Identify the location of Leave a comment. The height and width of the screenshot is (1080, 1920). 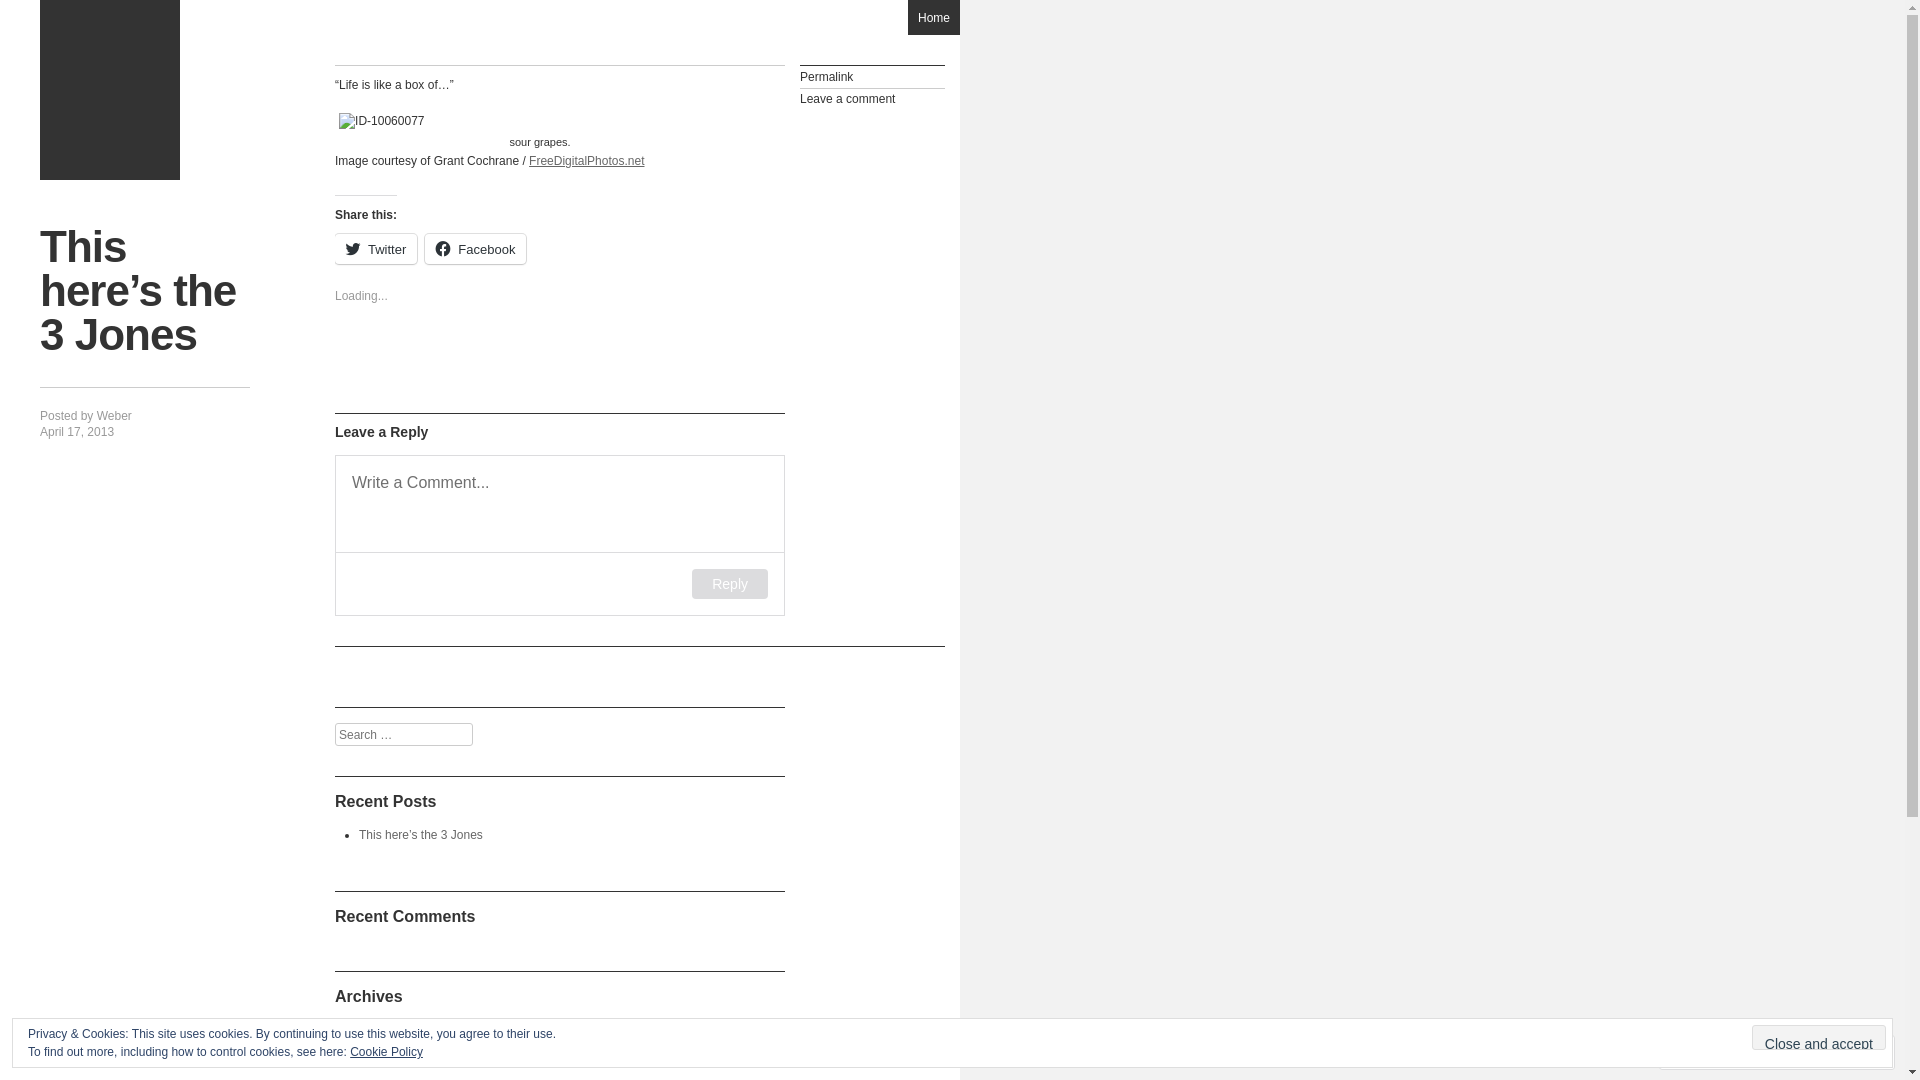
(872, 100).